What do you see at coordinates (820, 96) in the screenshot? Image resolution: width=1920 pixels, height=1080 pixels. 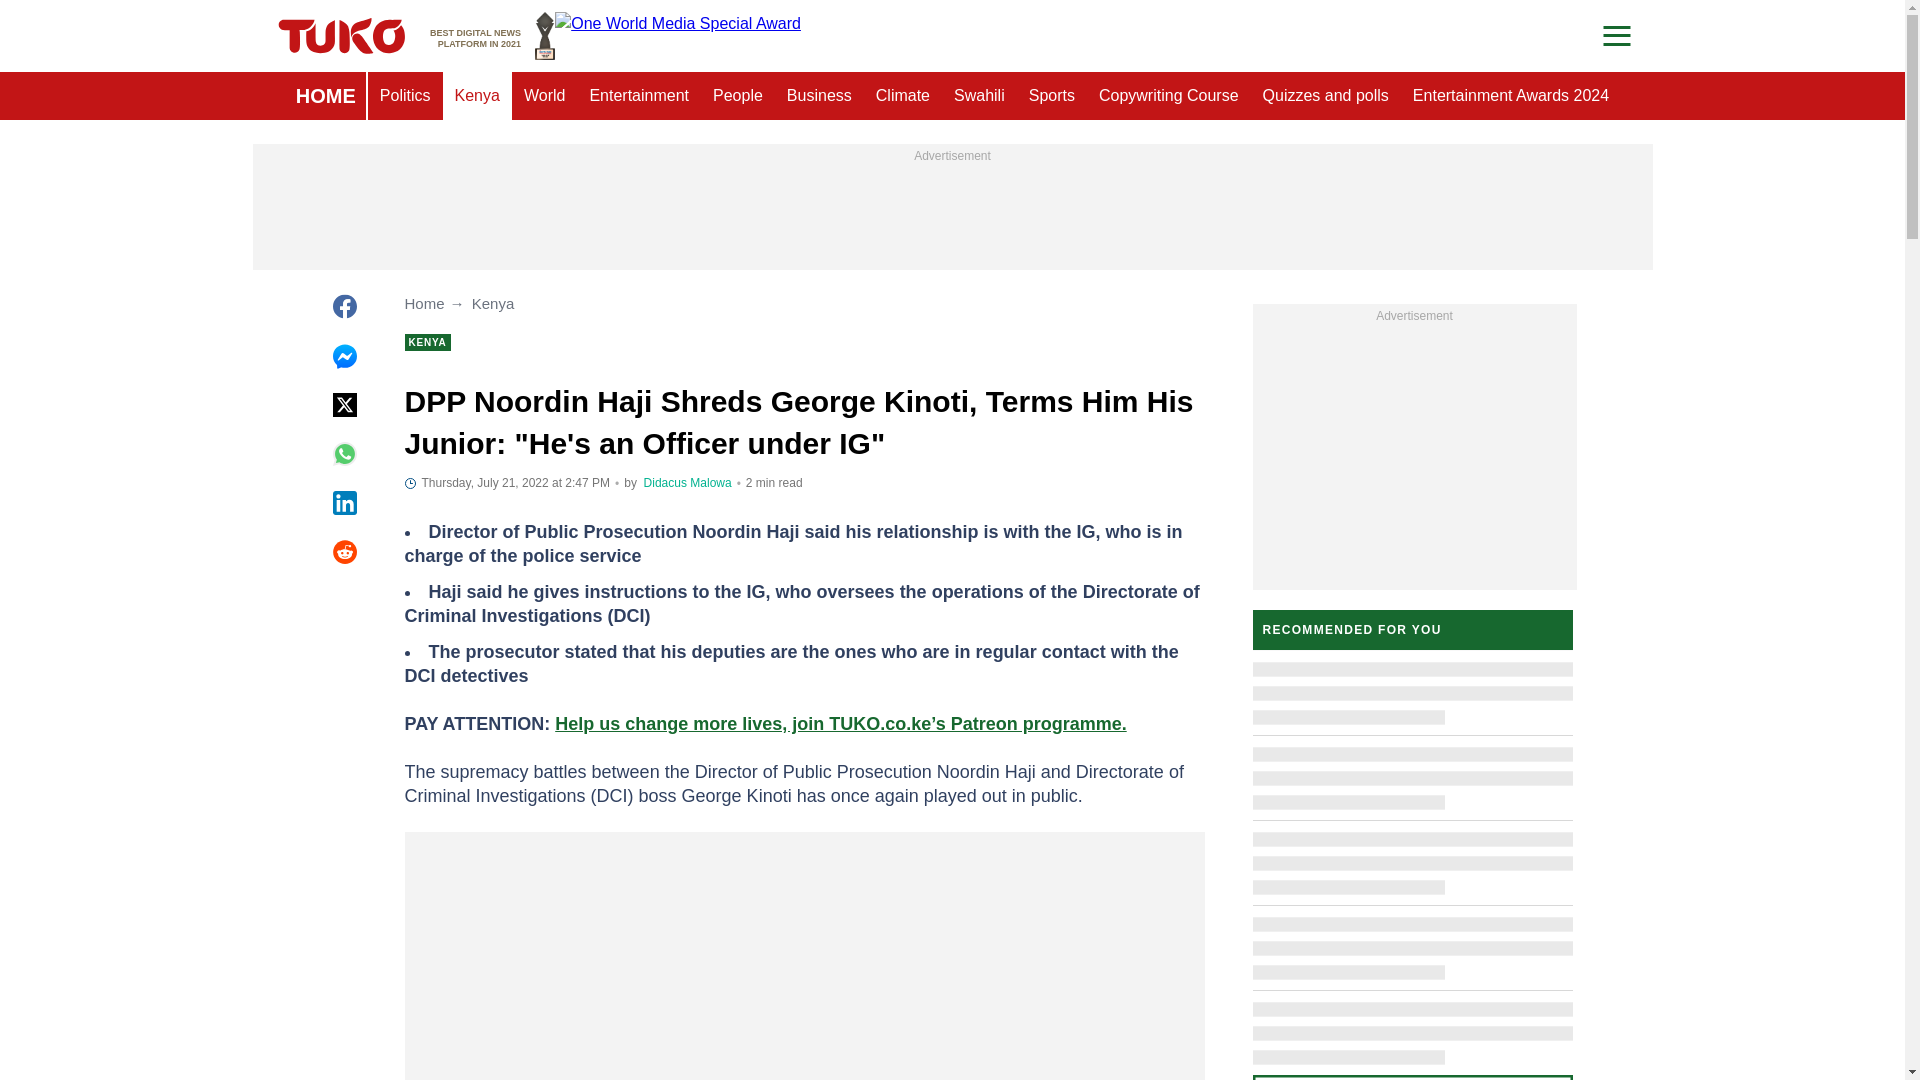 I see `Entertainment` at bounding box center [820, 96].